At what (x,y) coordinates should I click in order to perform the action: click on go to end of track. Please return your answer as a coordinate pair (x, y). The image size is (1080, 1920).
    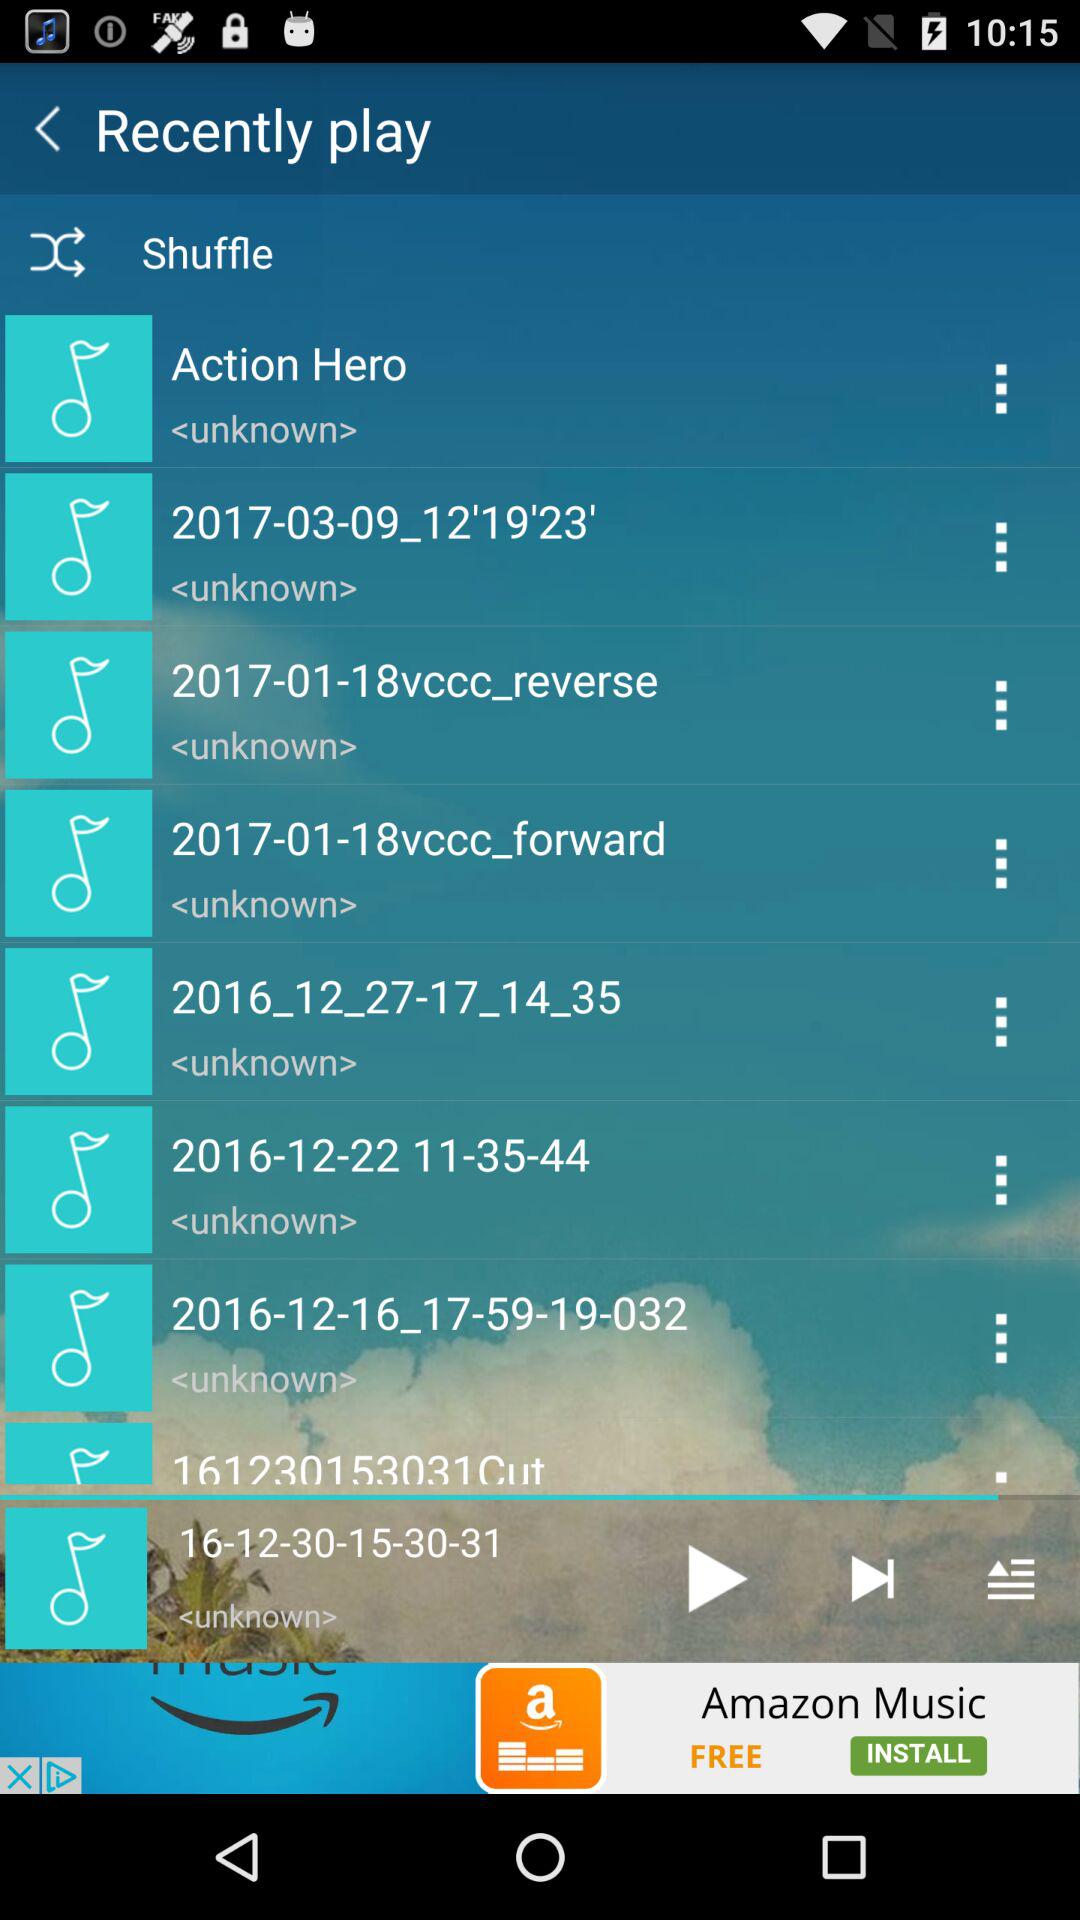
    Looking at the image, I should click on (872, 1578).